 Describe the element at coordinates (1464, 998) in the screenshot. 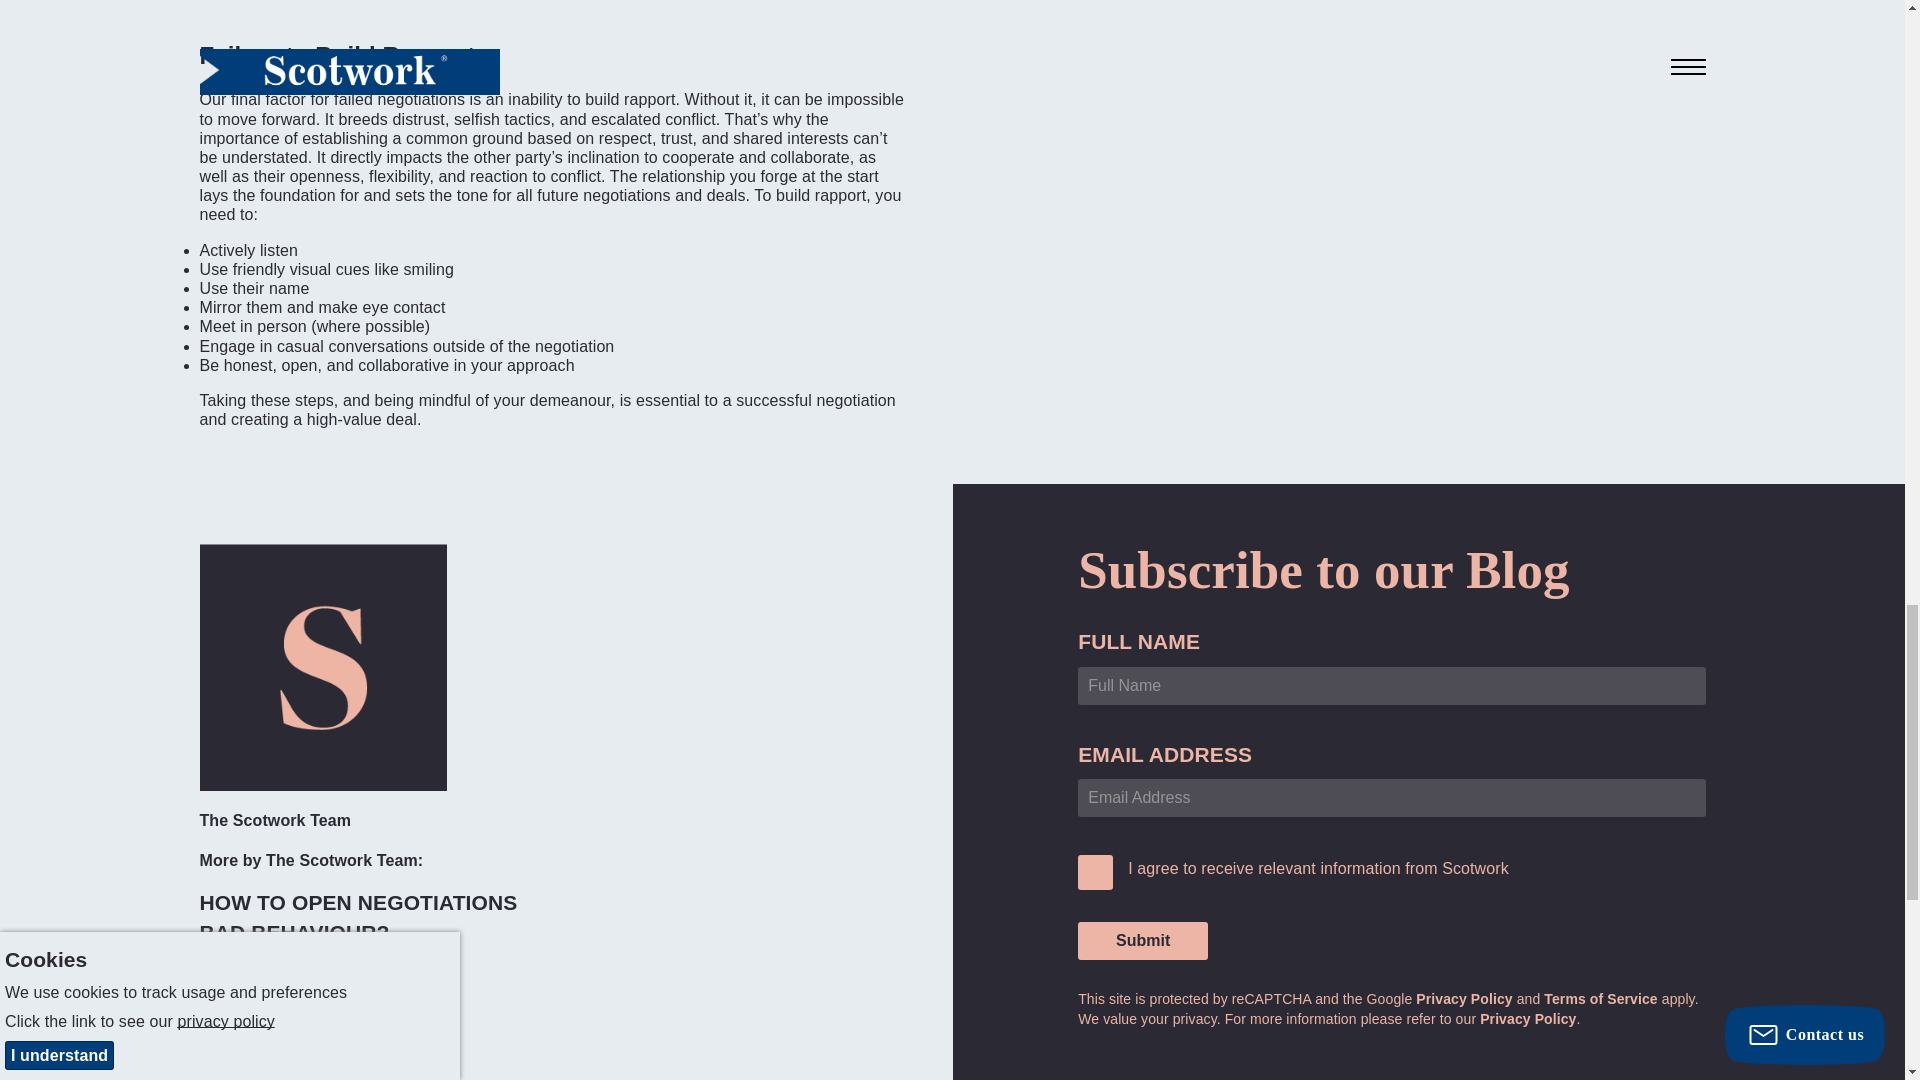

I see `Google Privacy Policy` at that location.